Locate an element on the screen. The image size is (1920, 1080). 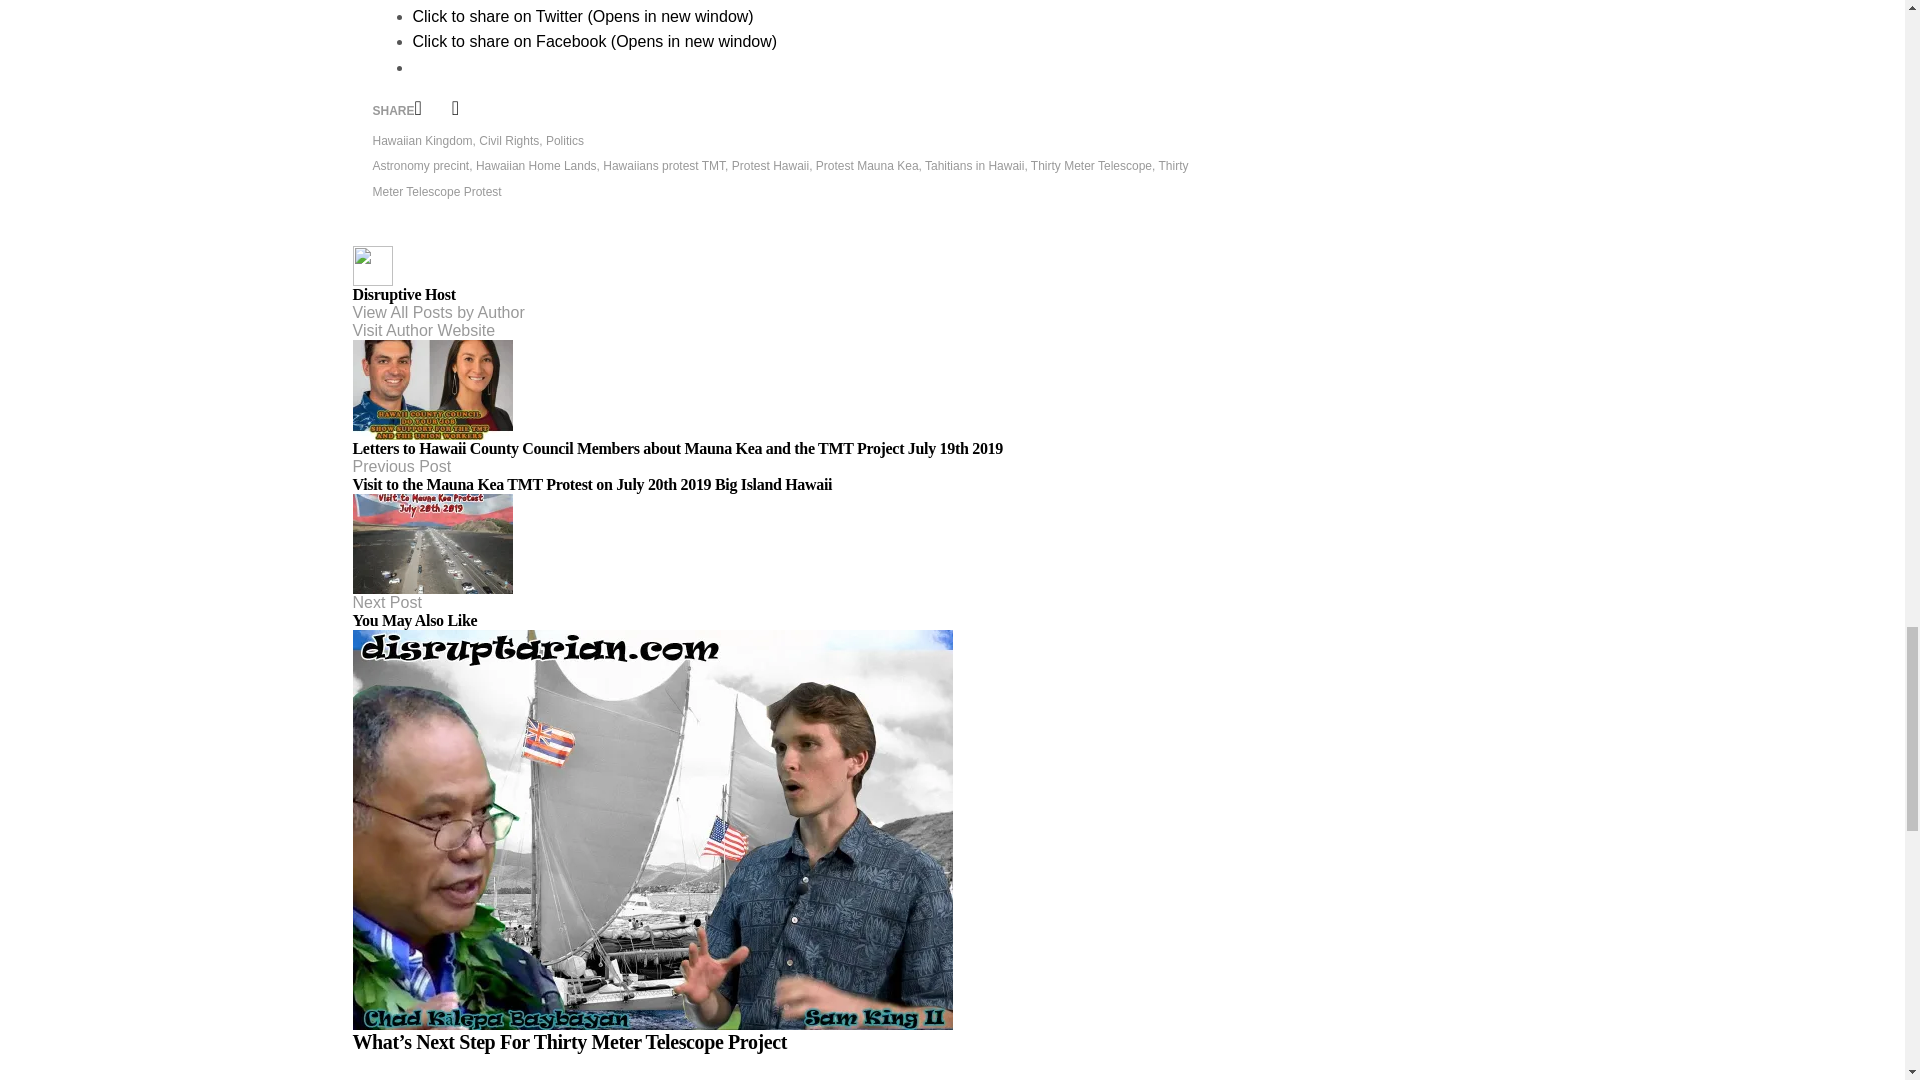
Civil Rights is located at coordinates (508, 140).